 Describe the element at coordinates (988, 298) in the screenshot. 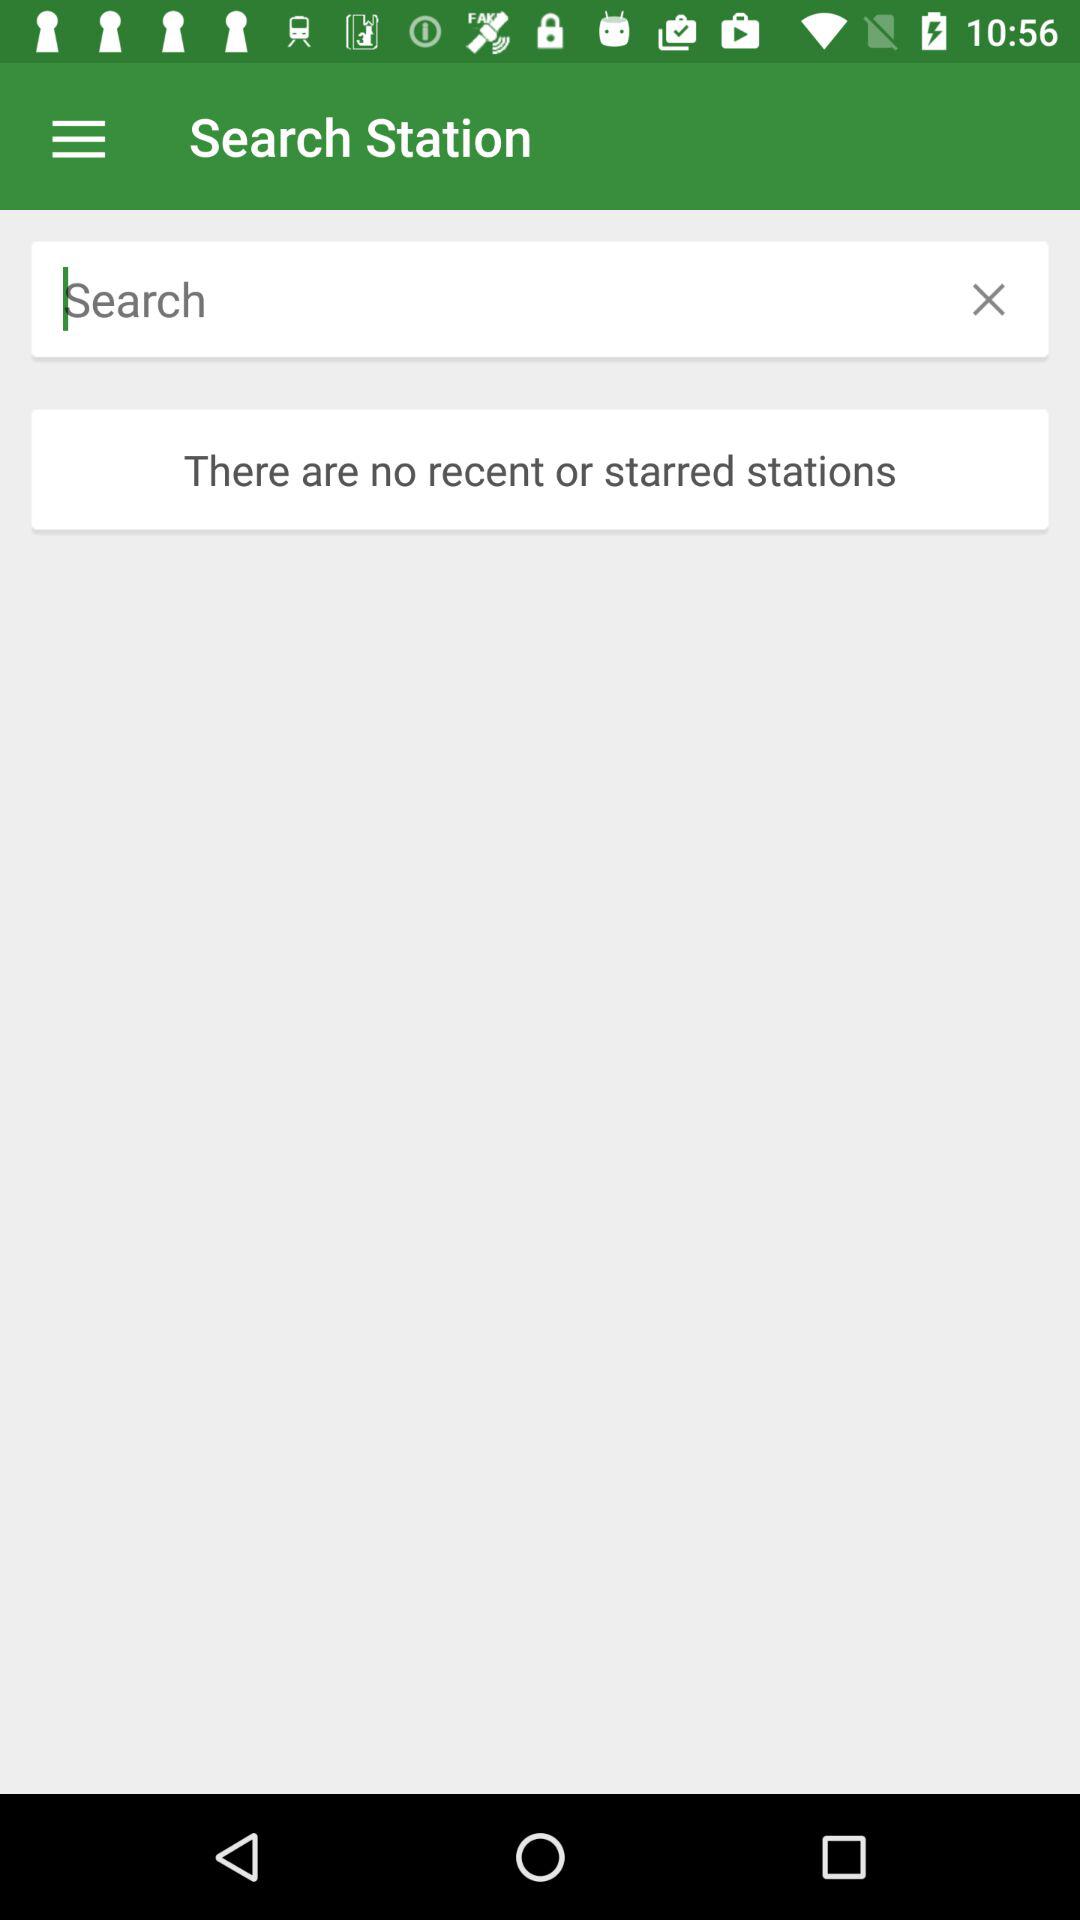

I see `press icon above there are no` at that location.